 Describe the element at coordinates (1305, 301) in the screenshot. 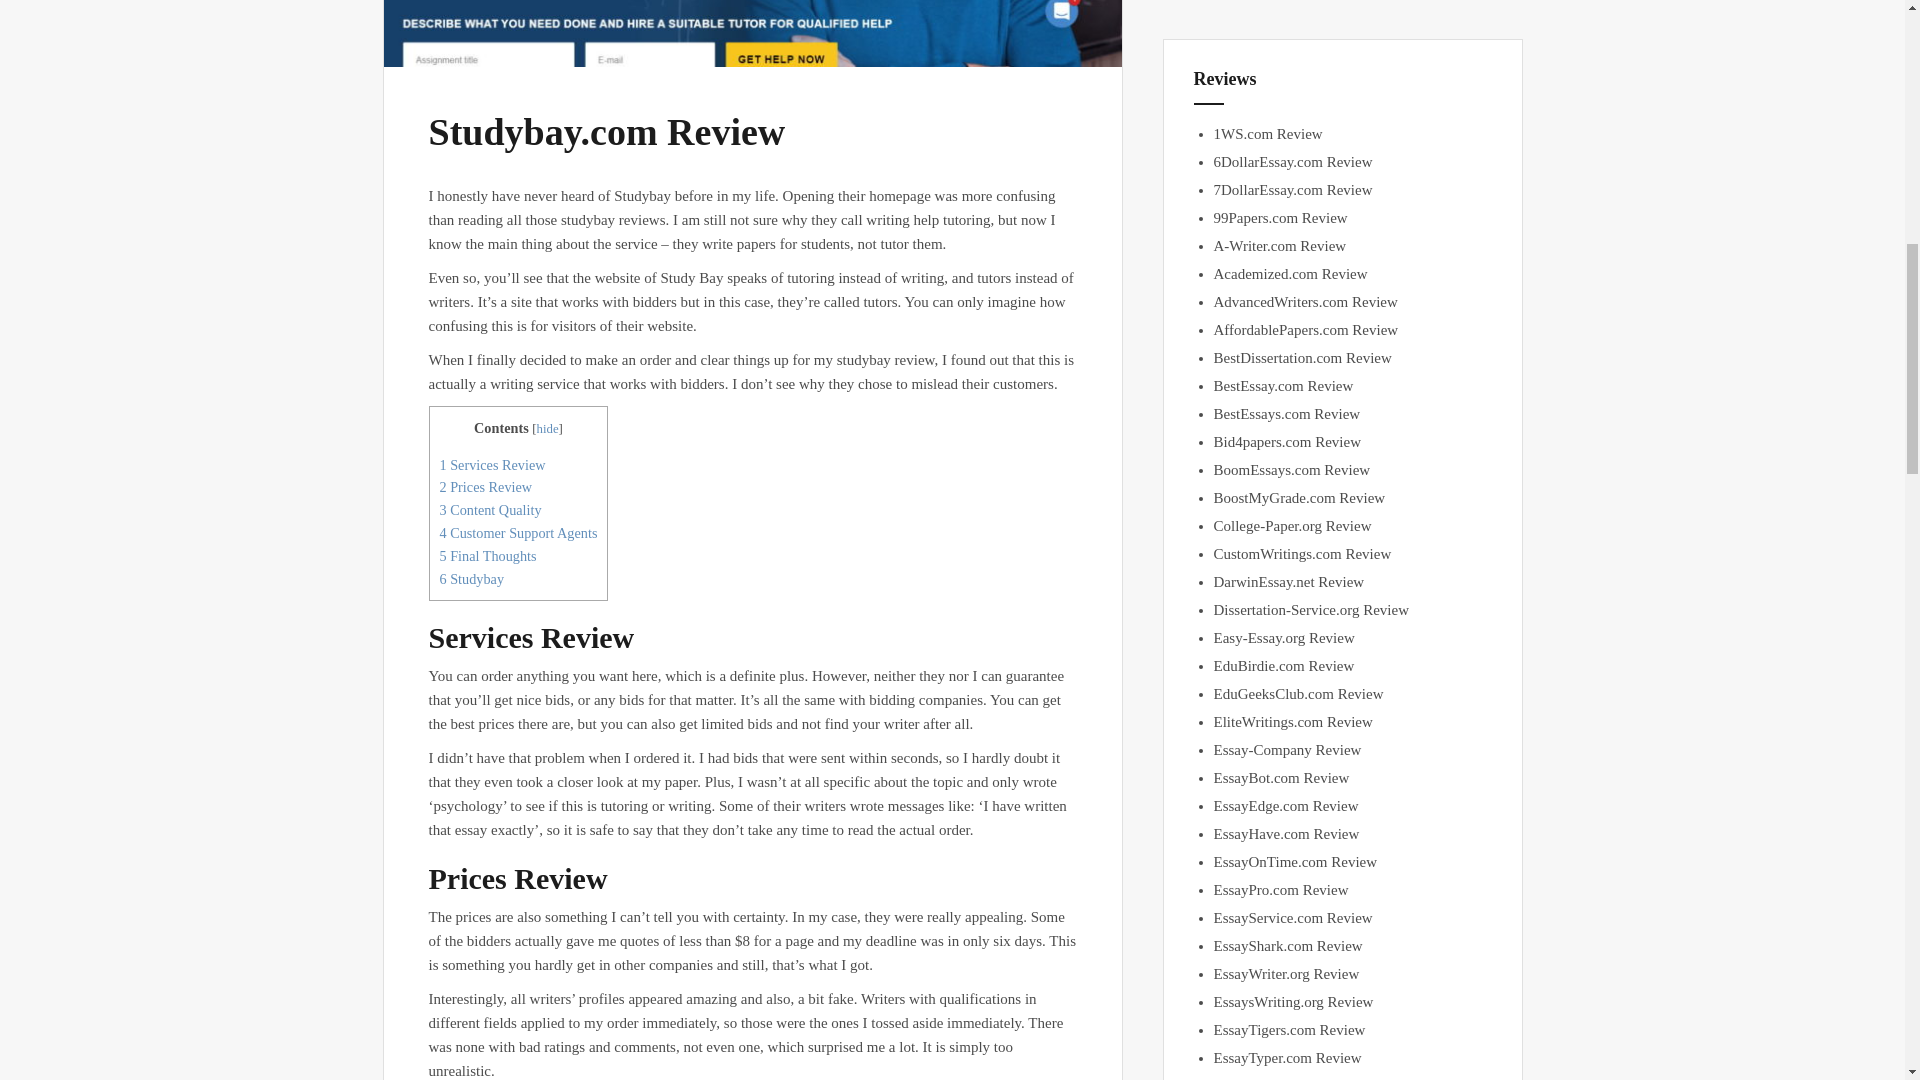

I see `AdvancedWriters.com Review` at that location.